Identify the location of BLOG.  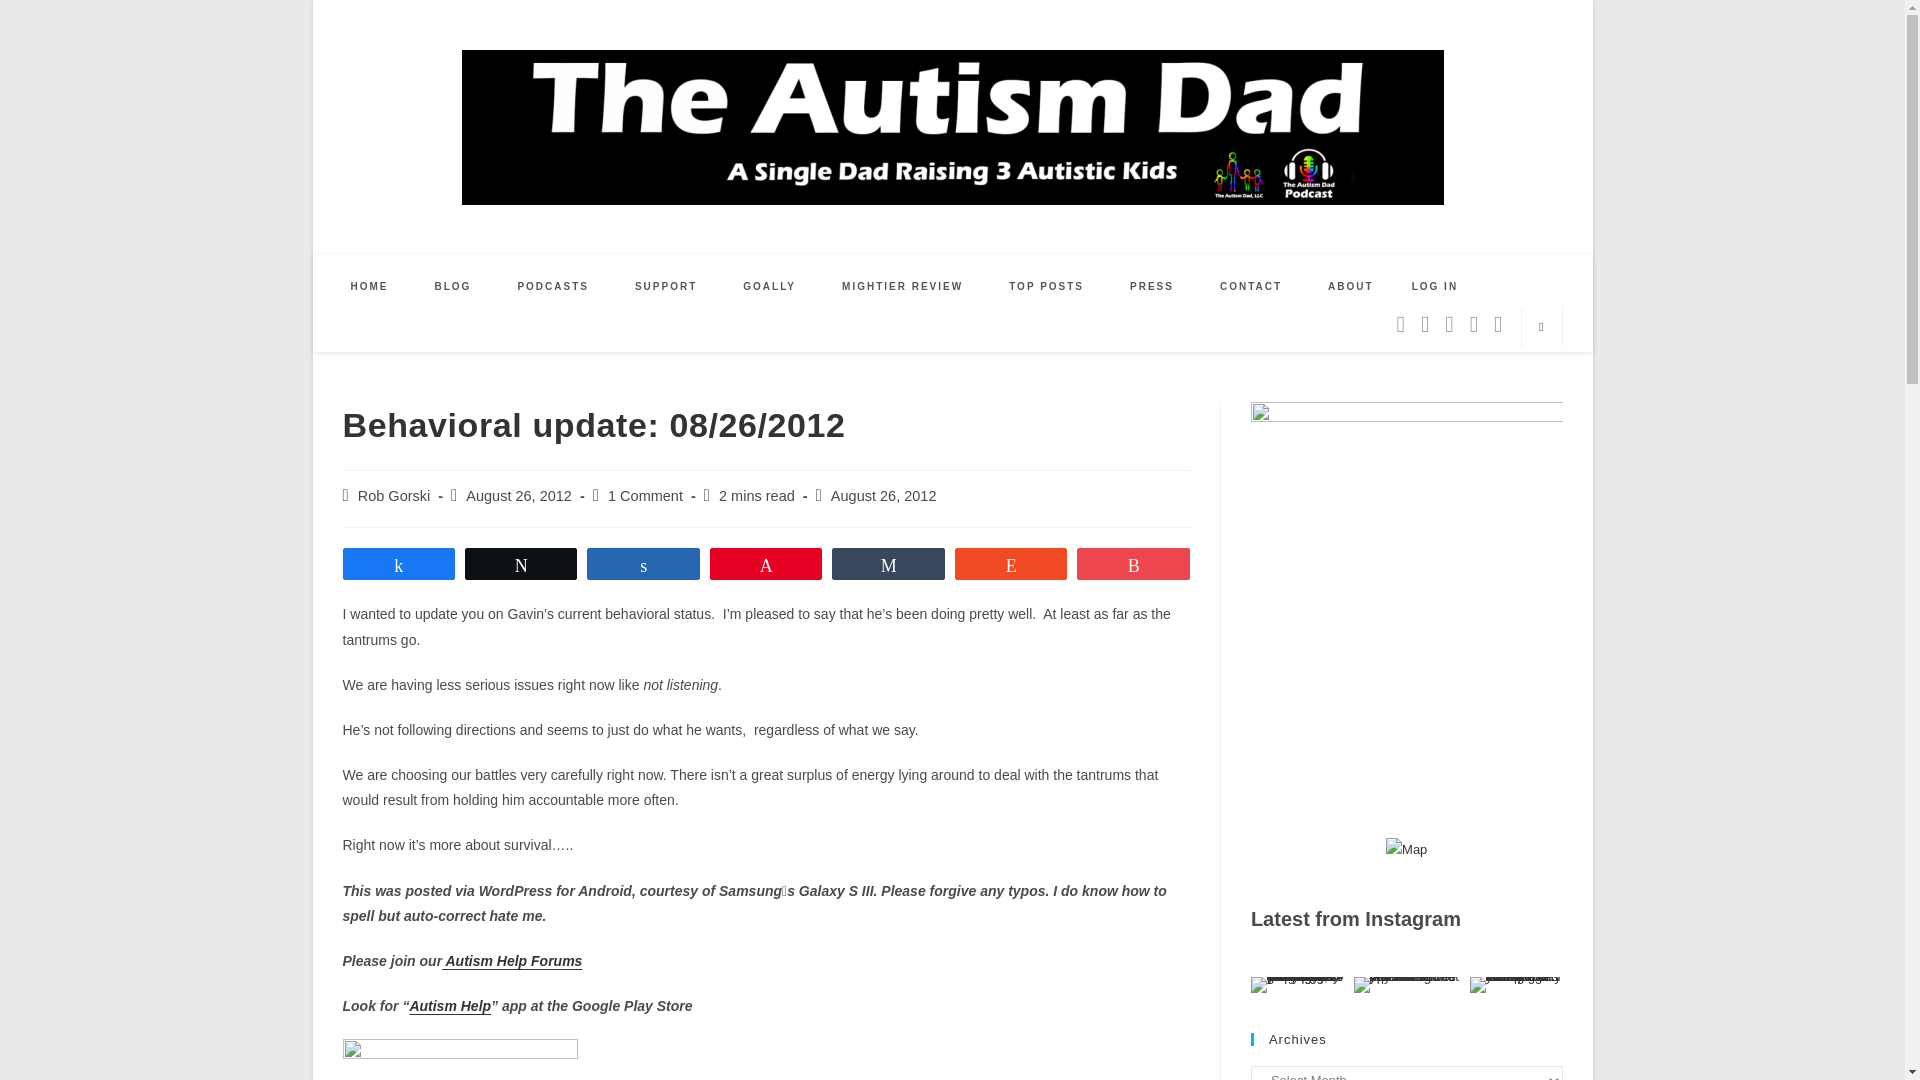
(454, 286).